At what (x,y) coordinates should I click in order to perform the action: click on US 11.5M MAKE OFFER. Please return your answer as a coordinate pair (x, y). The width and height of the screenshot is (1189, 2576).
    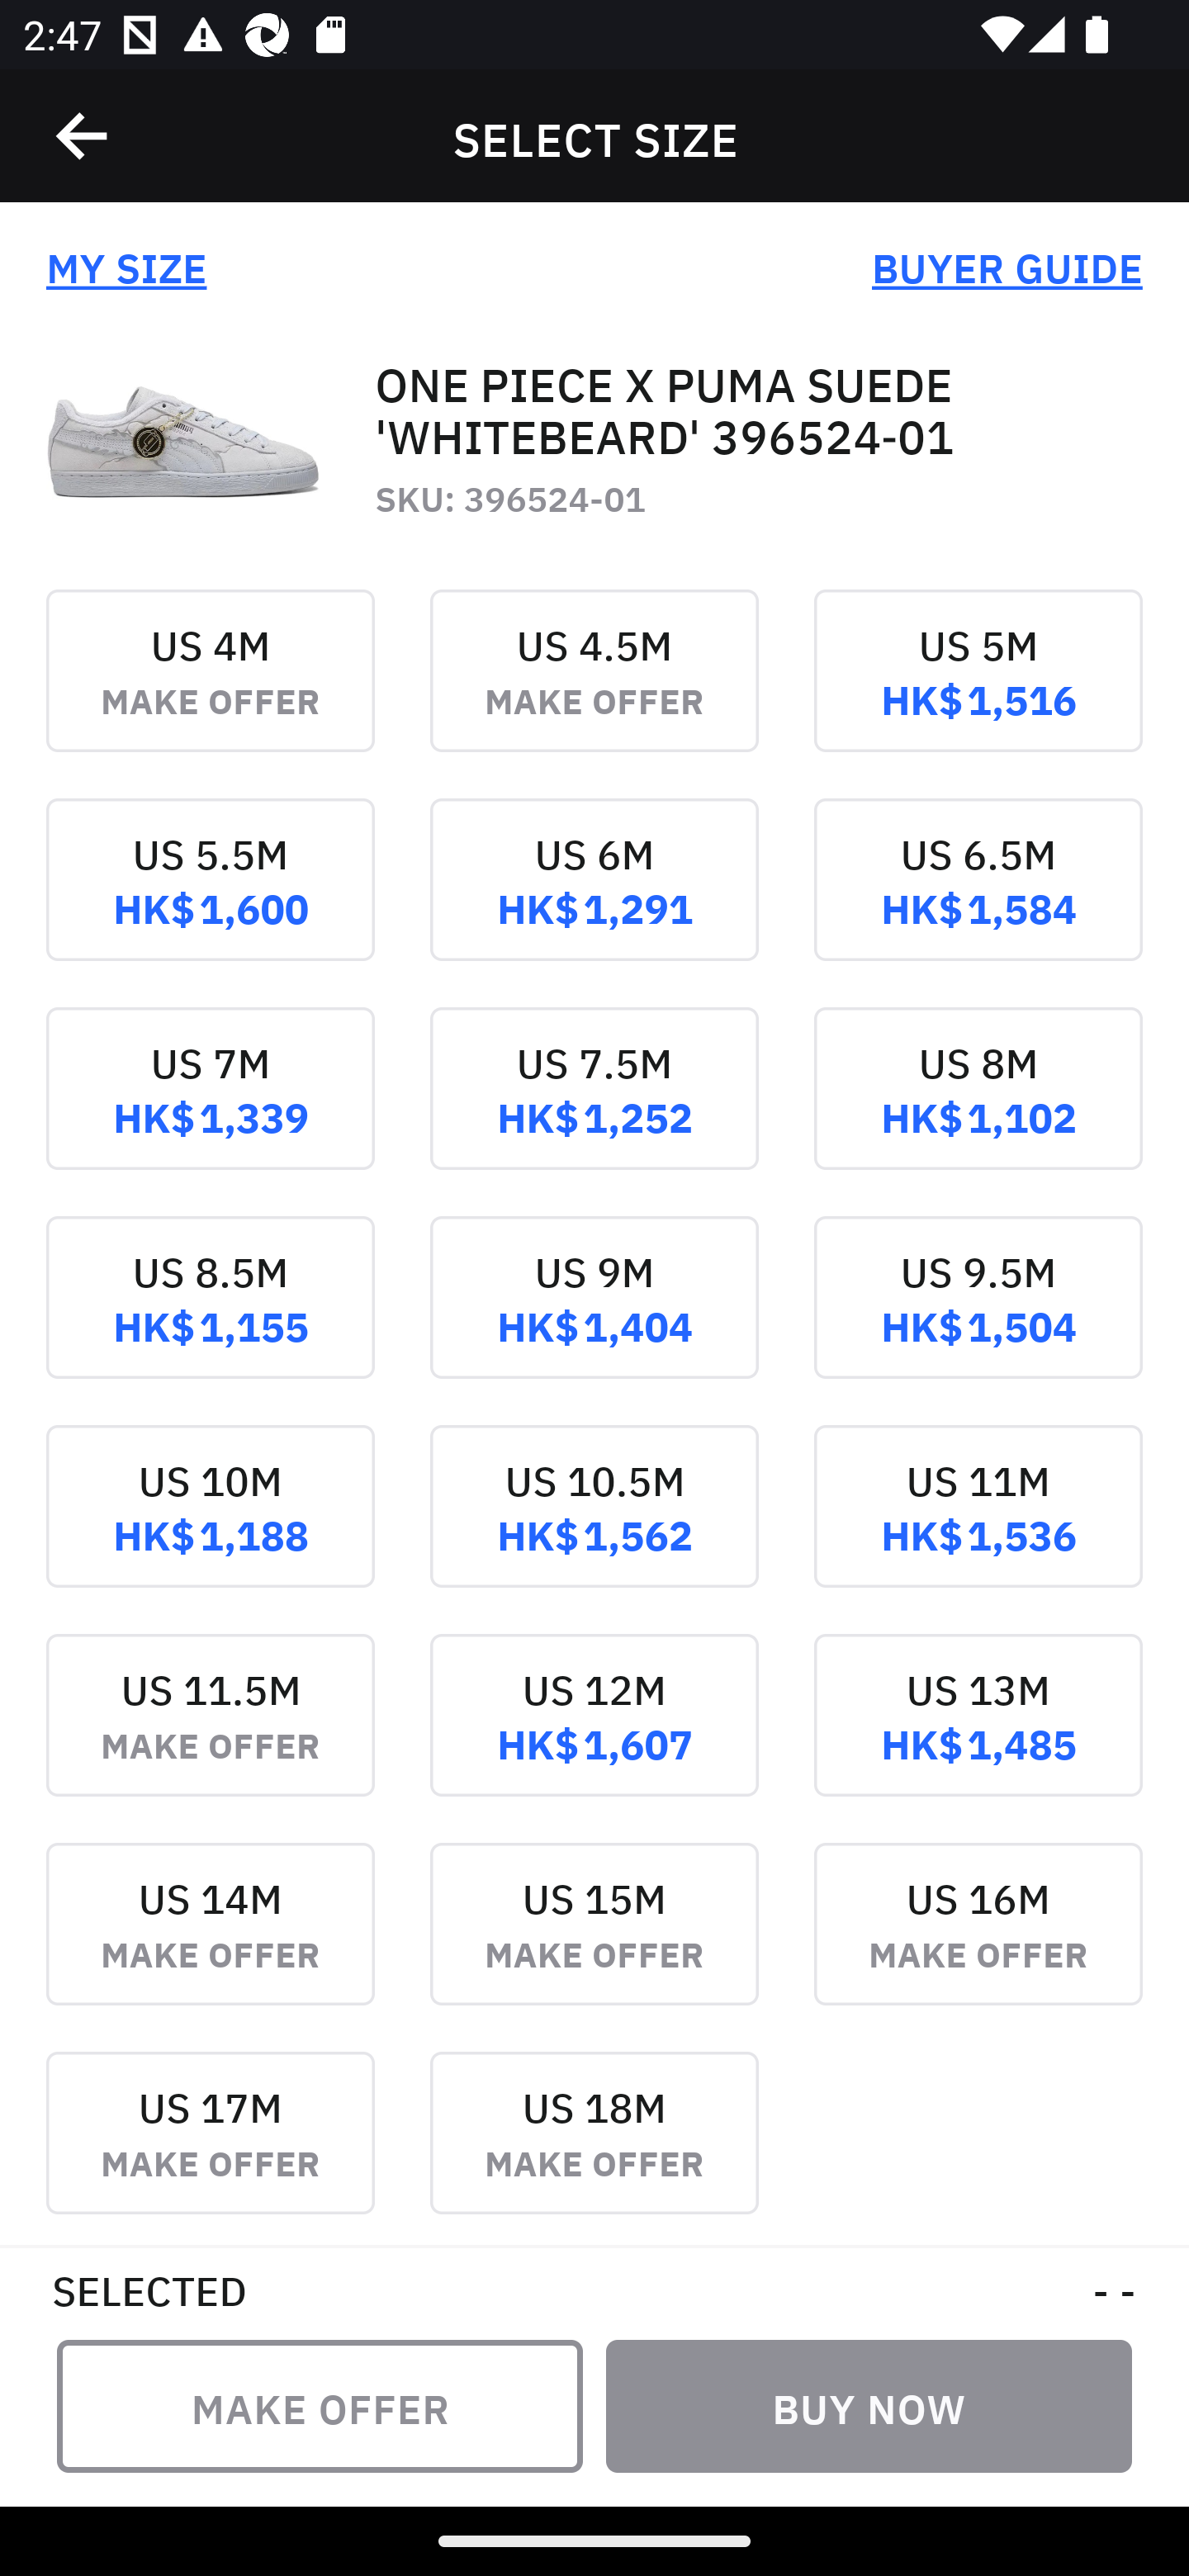
    Looking at the image, I should click on (210, 1737).